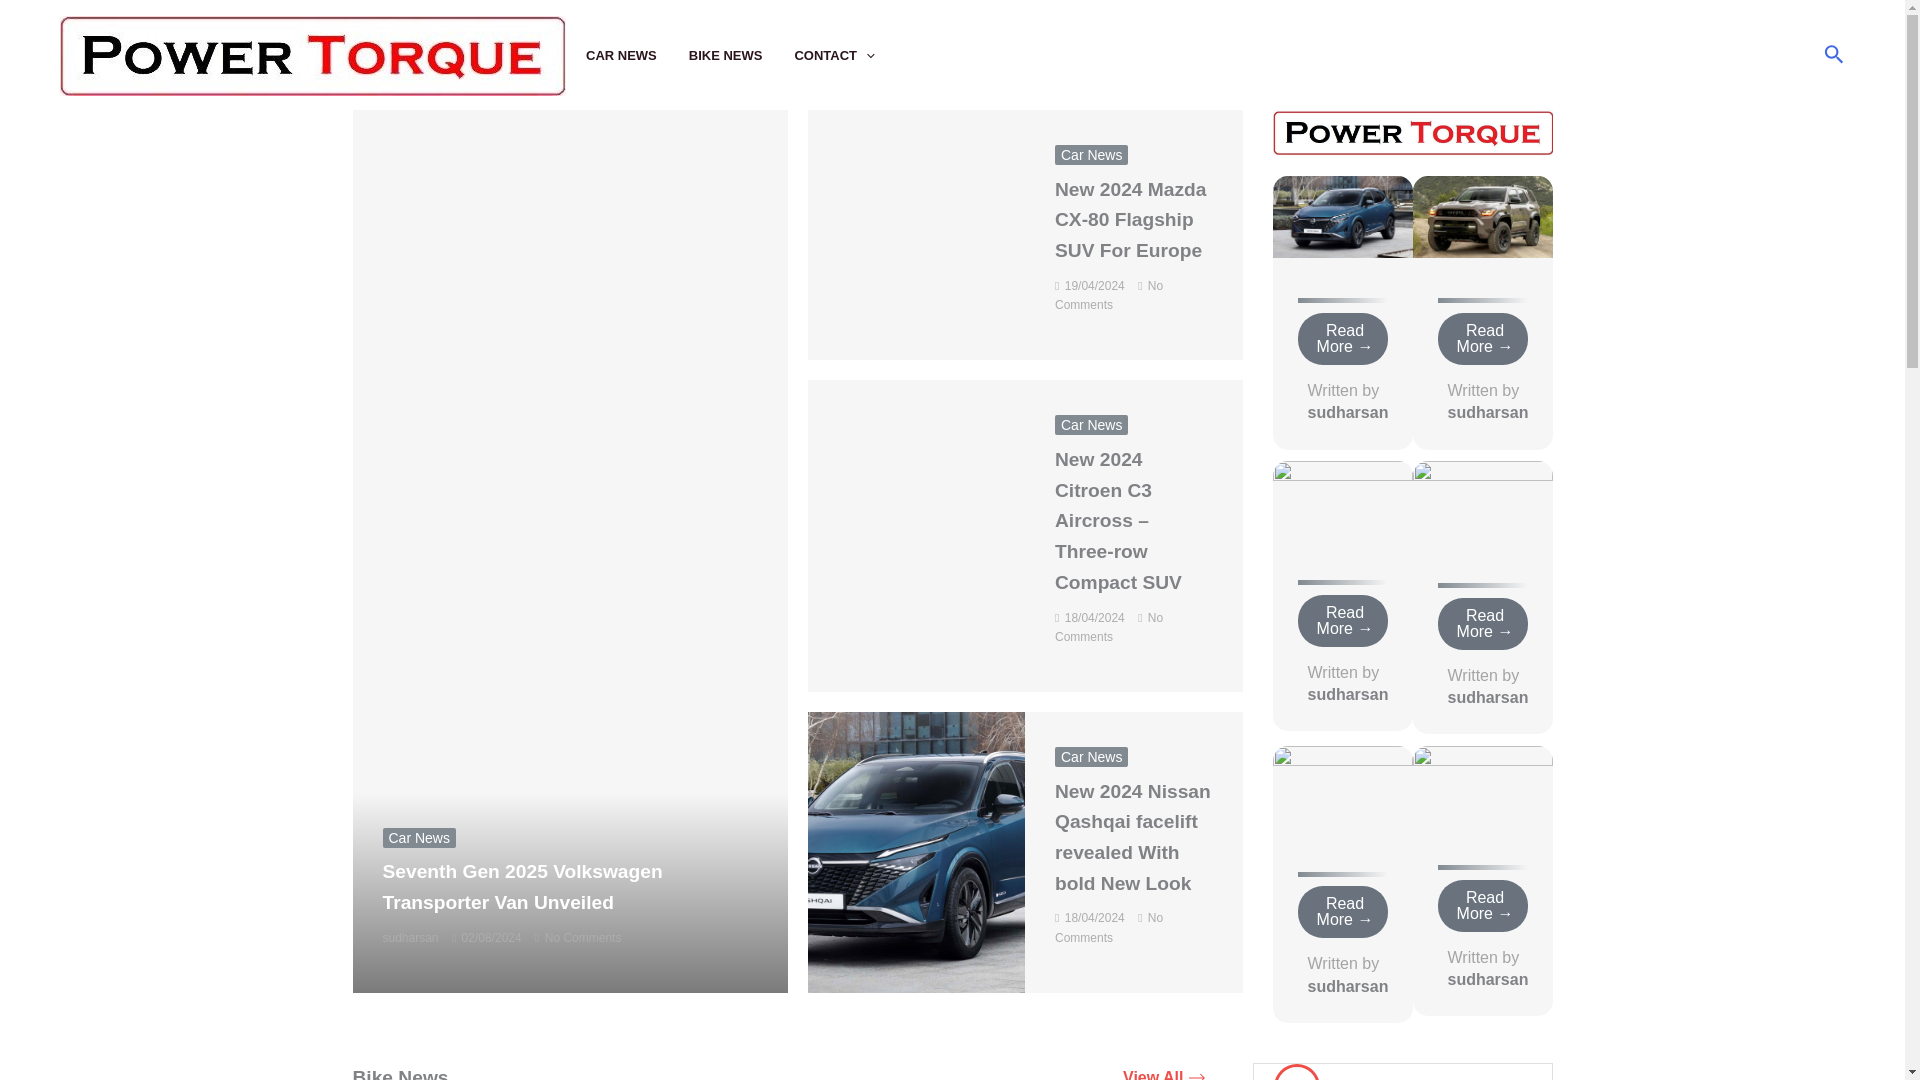 This screenshot has height=1080, width=1920. I want to click on New 2023 Subaru Forester XT-Edition Debuts In Japan, so click(1341, 499).